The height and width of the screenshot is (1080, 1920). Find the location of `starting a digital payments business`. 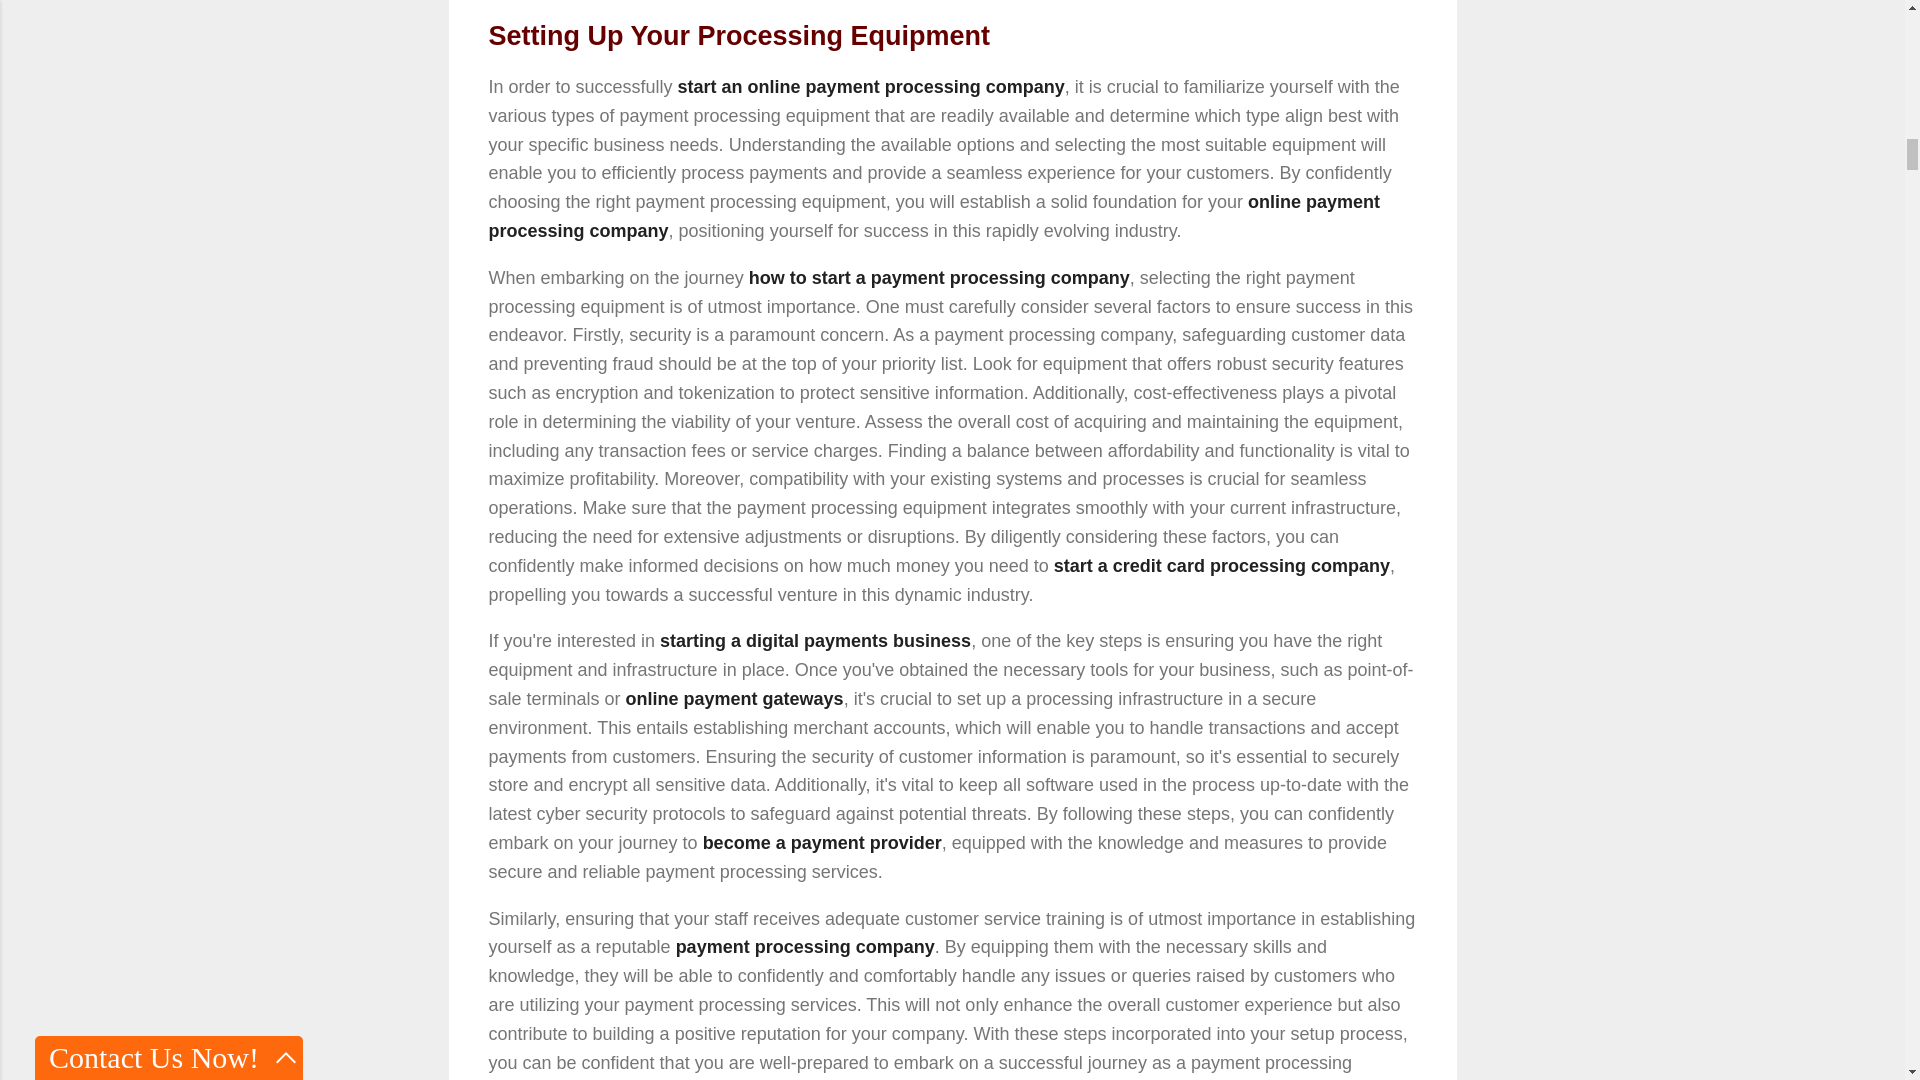

starting a digital payments business is located at coordinates (816, 640).